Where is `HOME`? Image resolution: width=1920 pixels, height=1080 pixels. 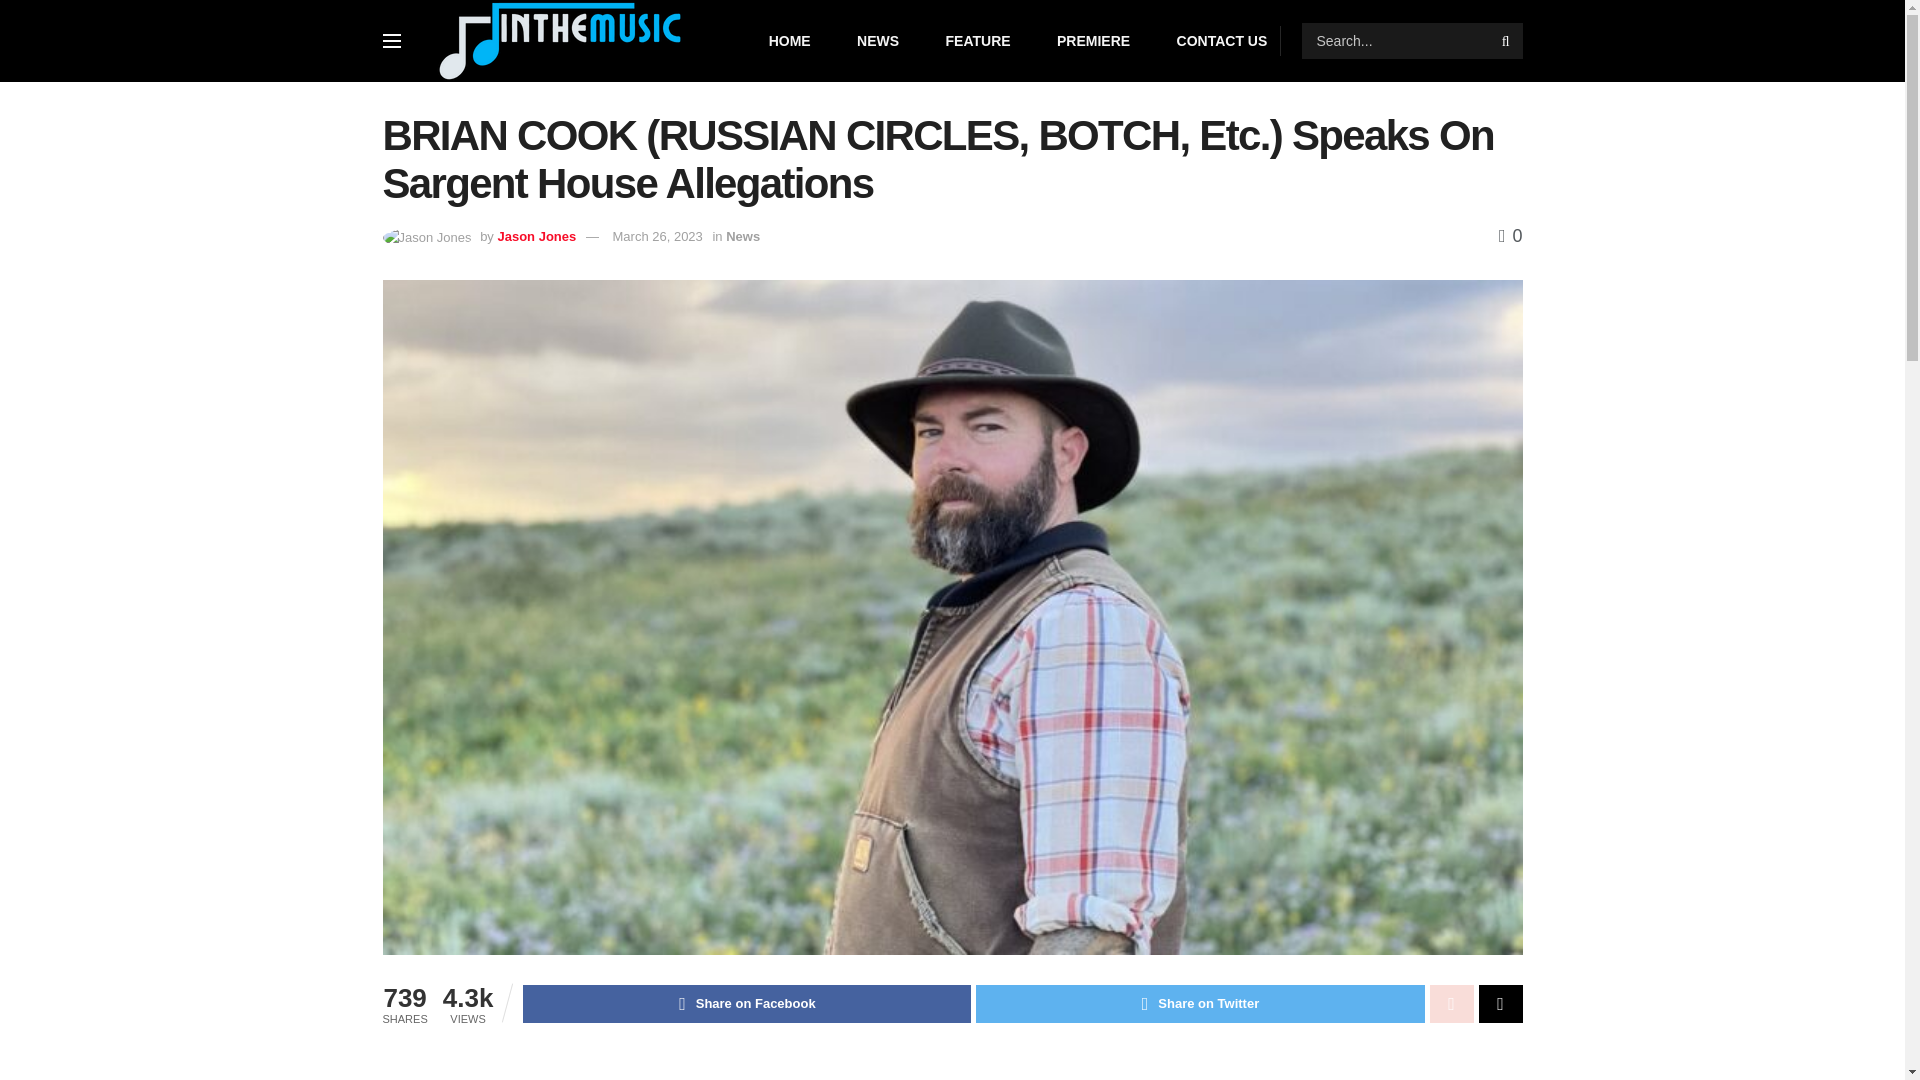 HOME is located at coordinates (790, 41).